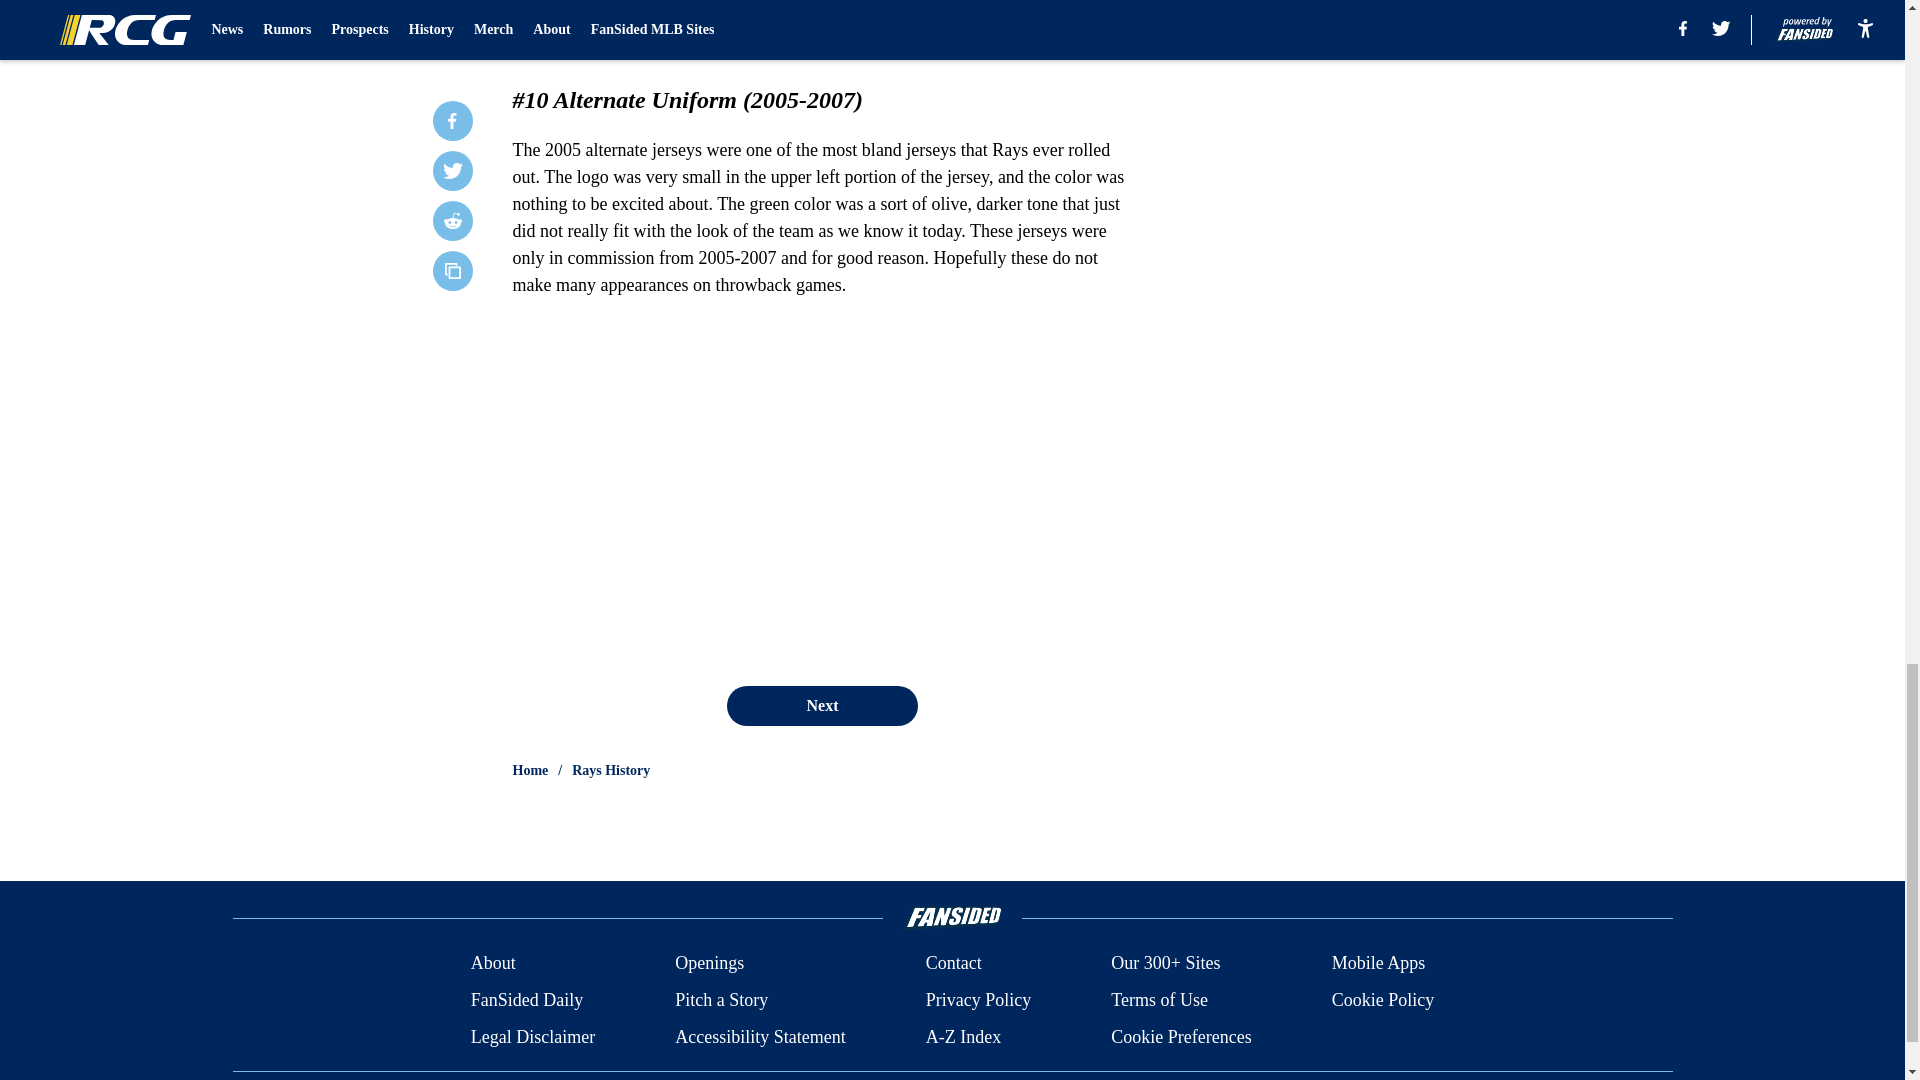  I want to click on Contact, so click(953, 964).